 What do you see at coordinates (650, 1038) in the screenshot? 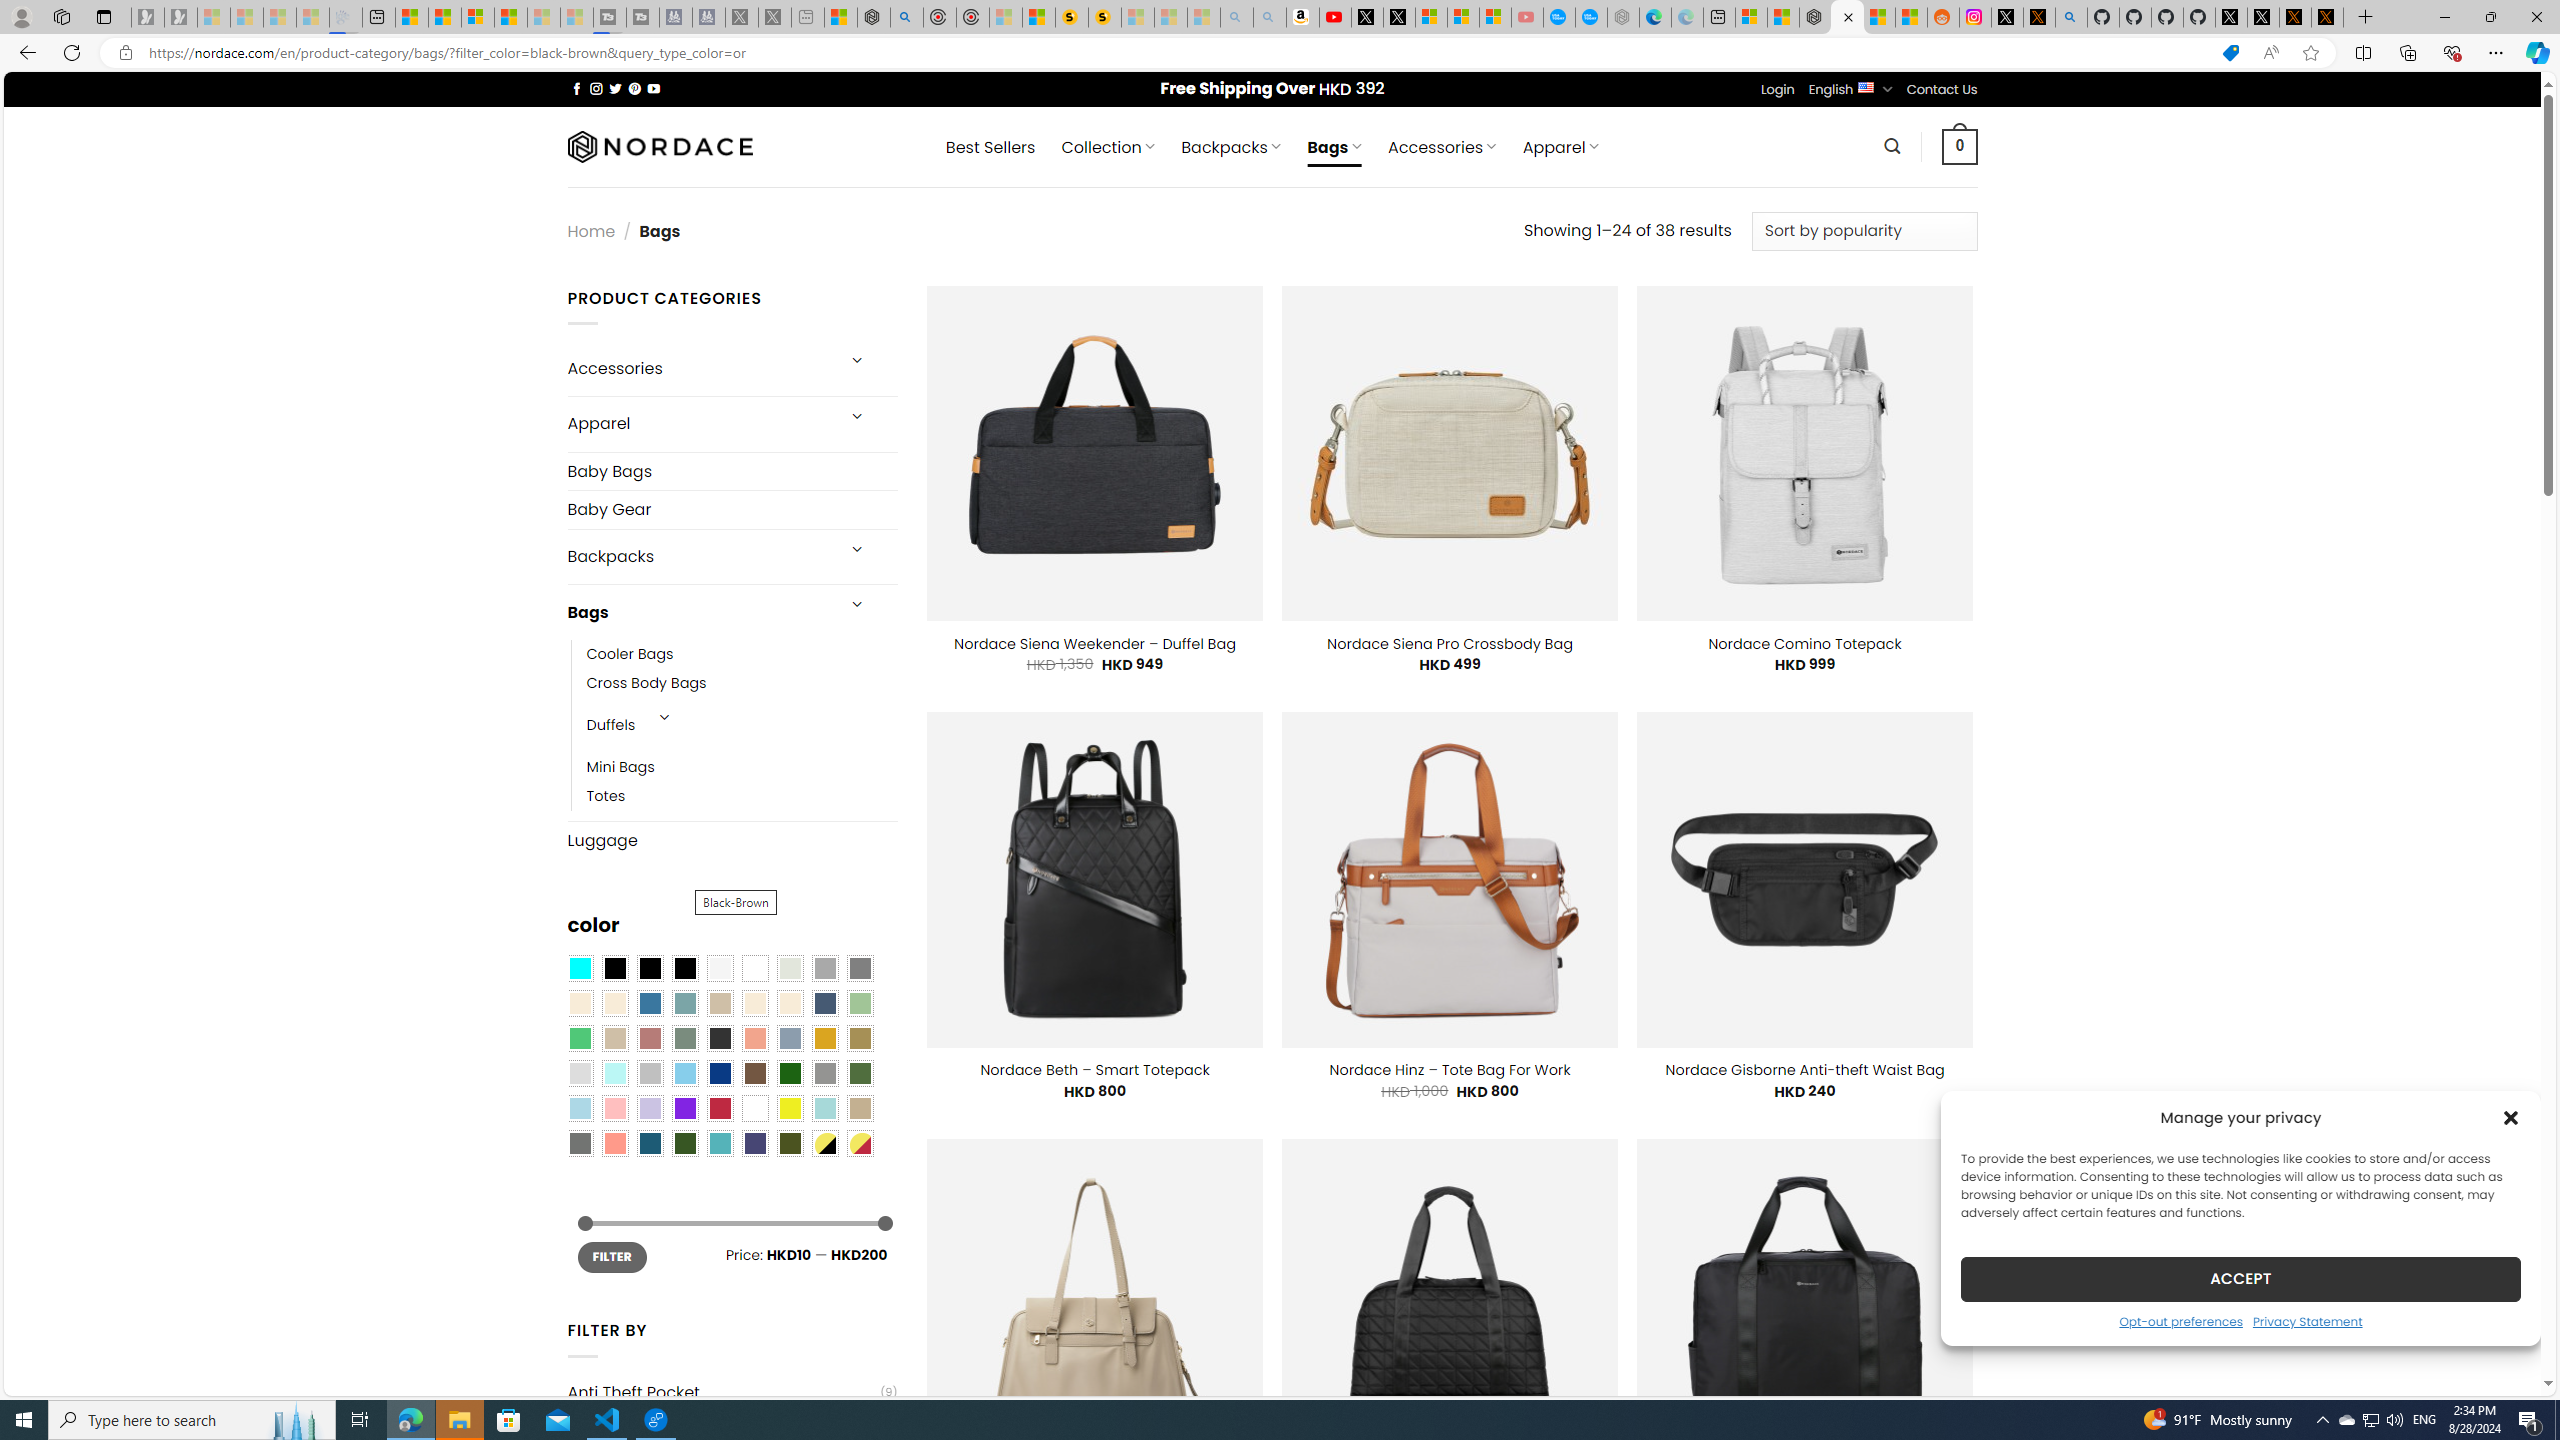
I see `Rose` at bounding box center [650, 1038].